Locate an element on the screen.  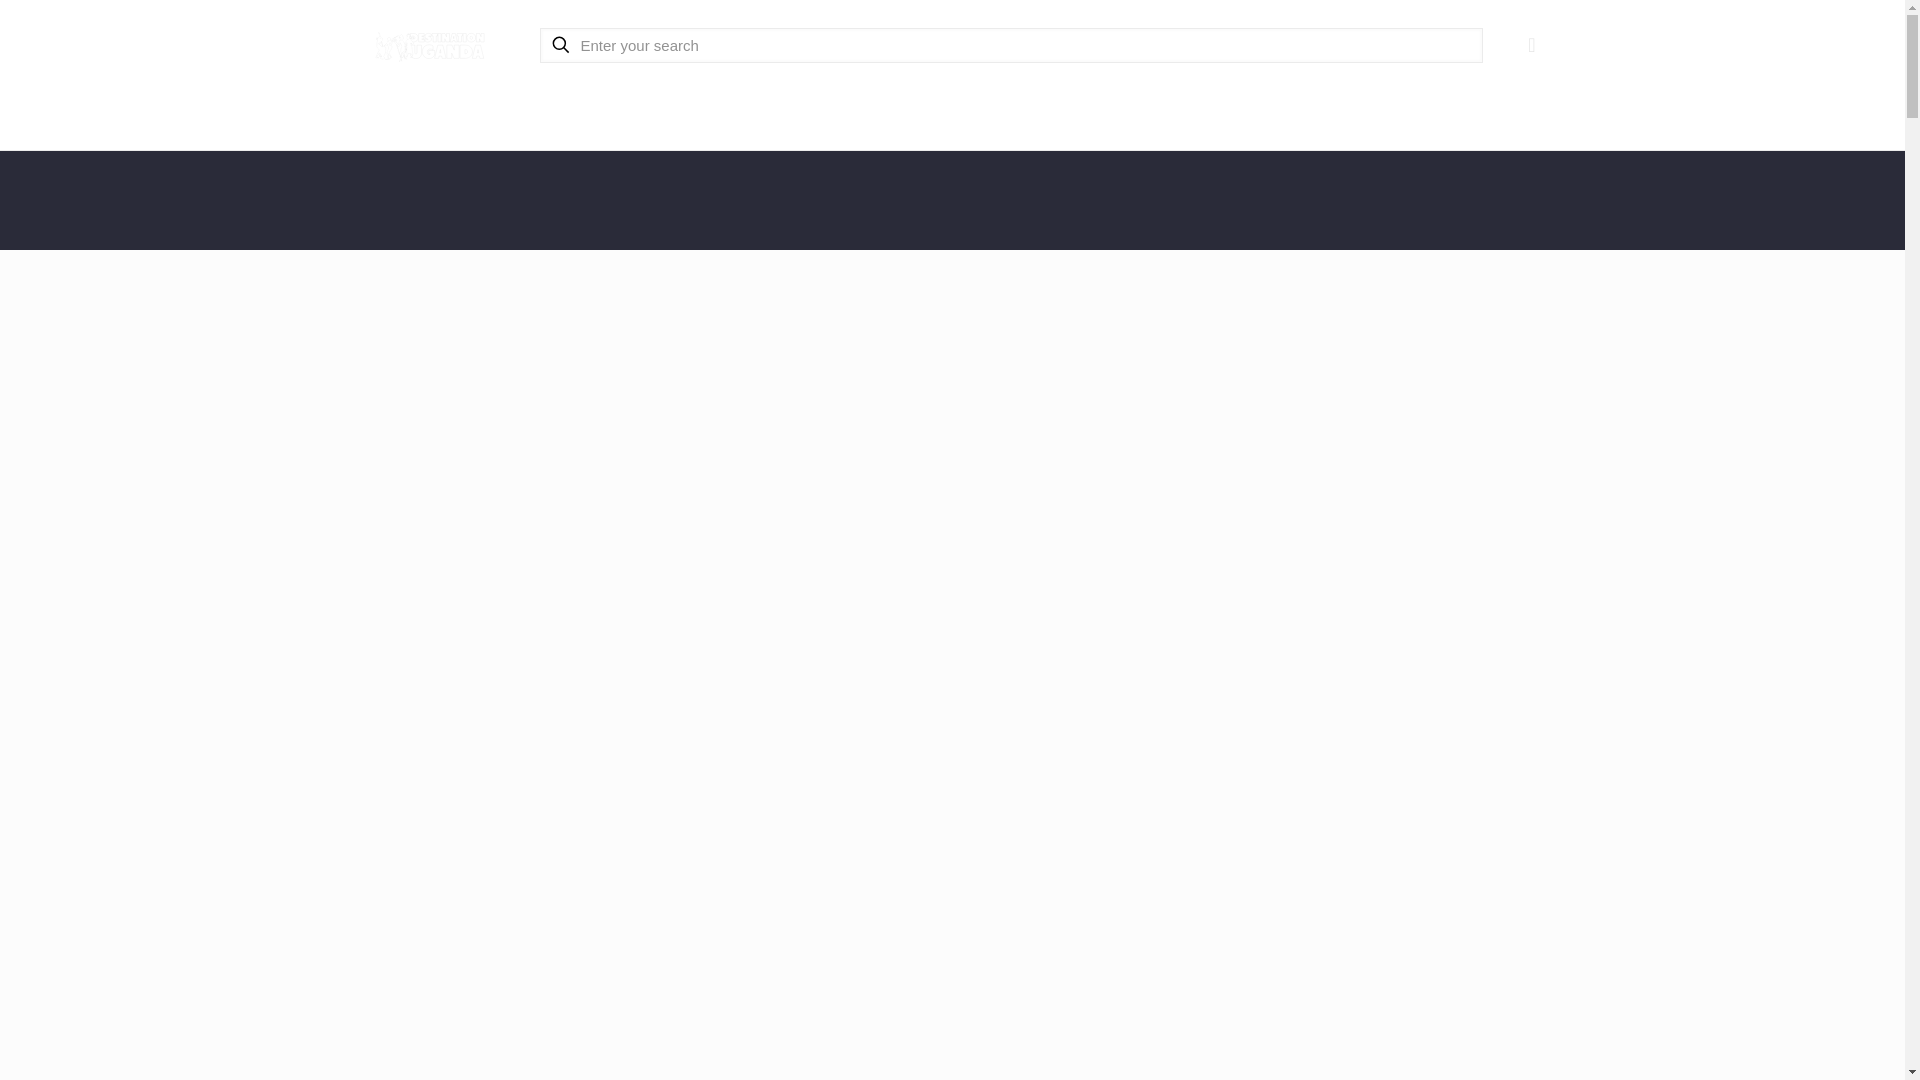
Travel is located at coordinates (394, 114).